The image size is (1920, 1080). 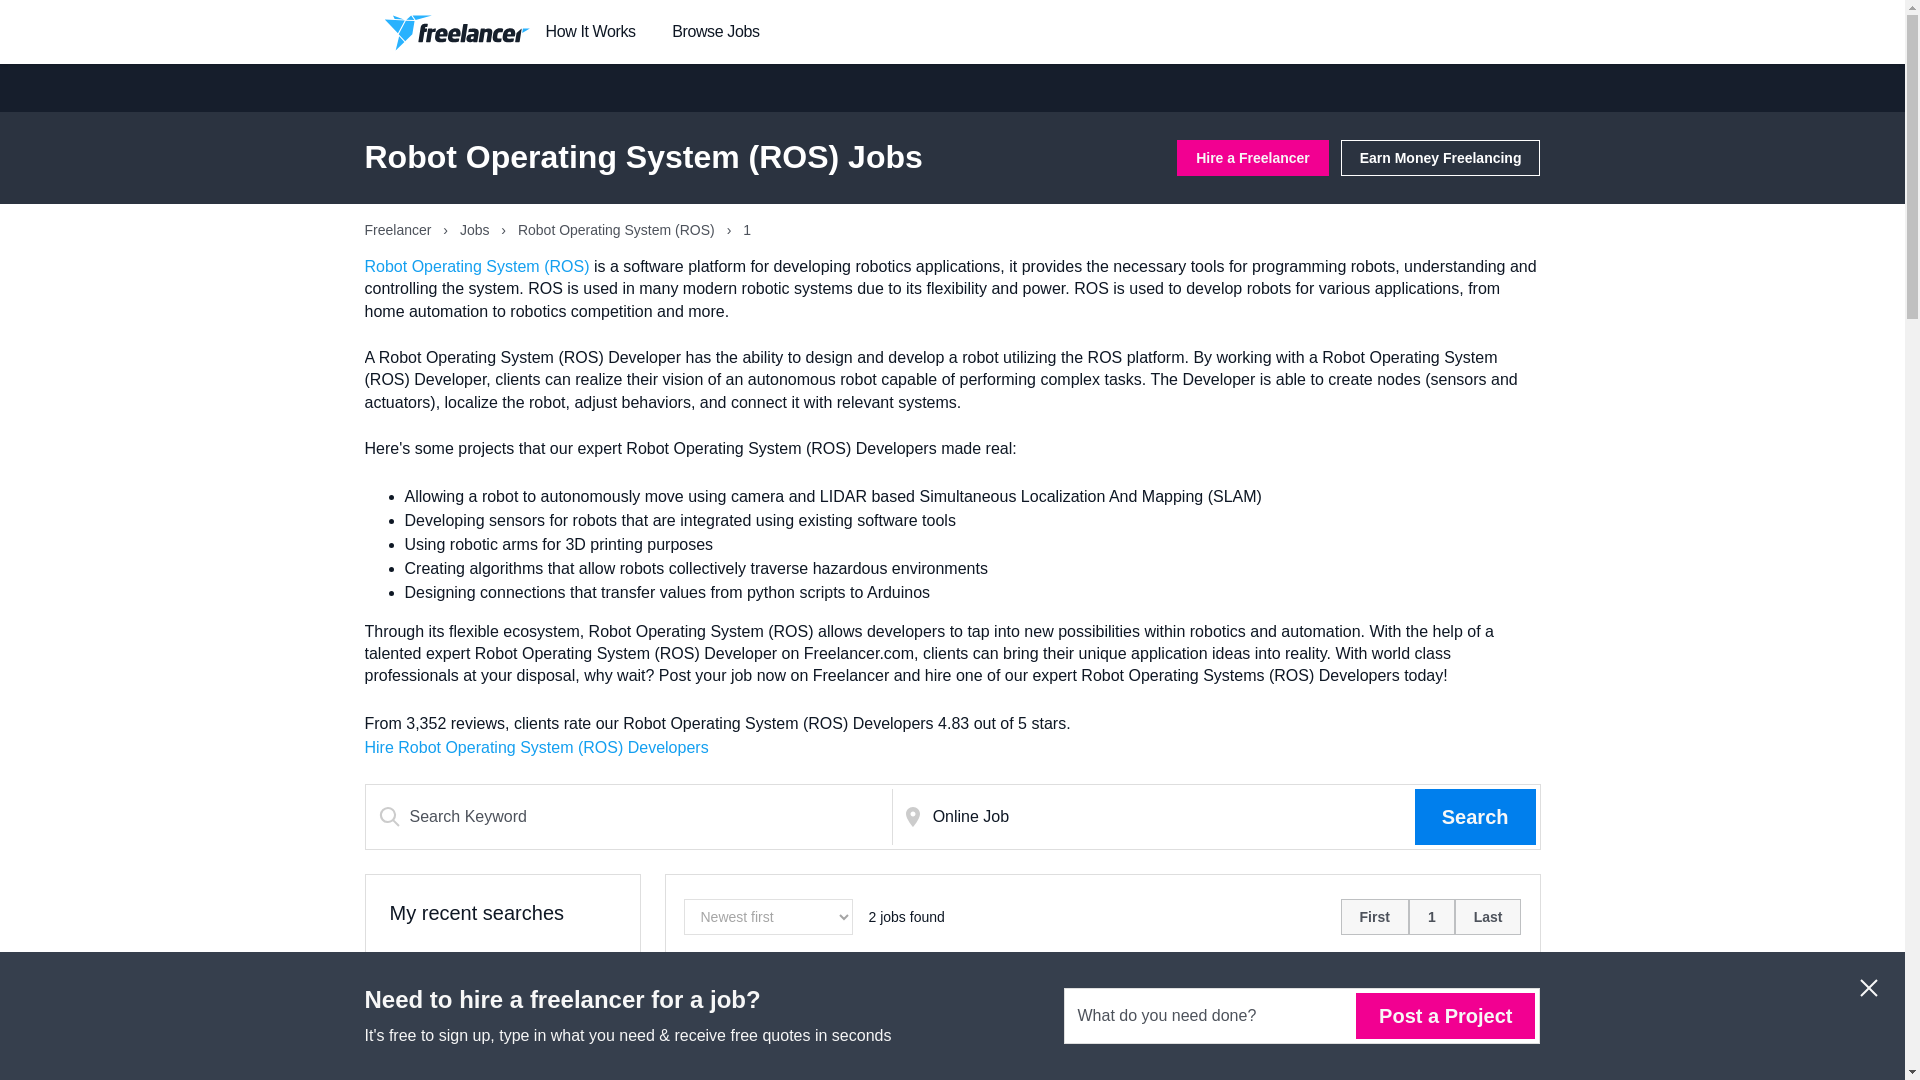 I want to click on How It Works, so click(x=590, y=32).